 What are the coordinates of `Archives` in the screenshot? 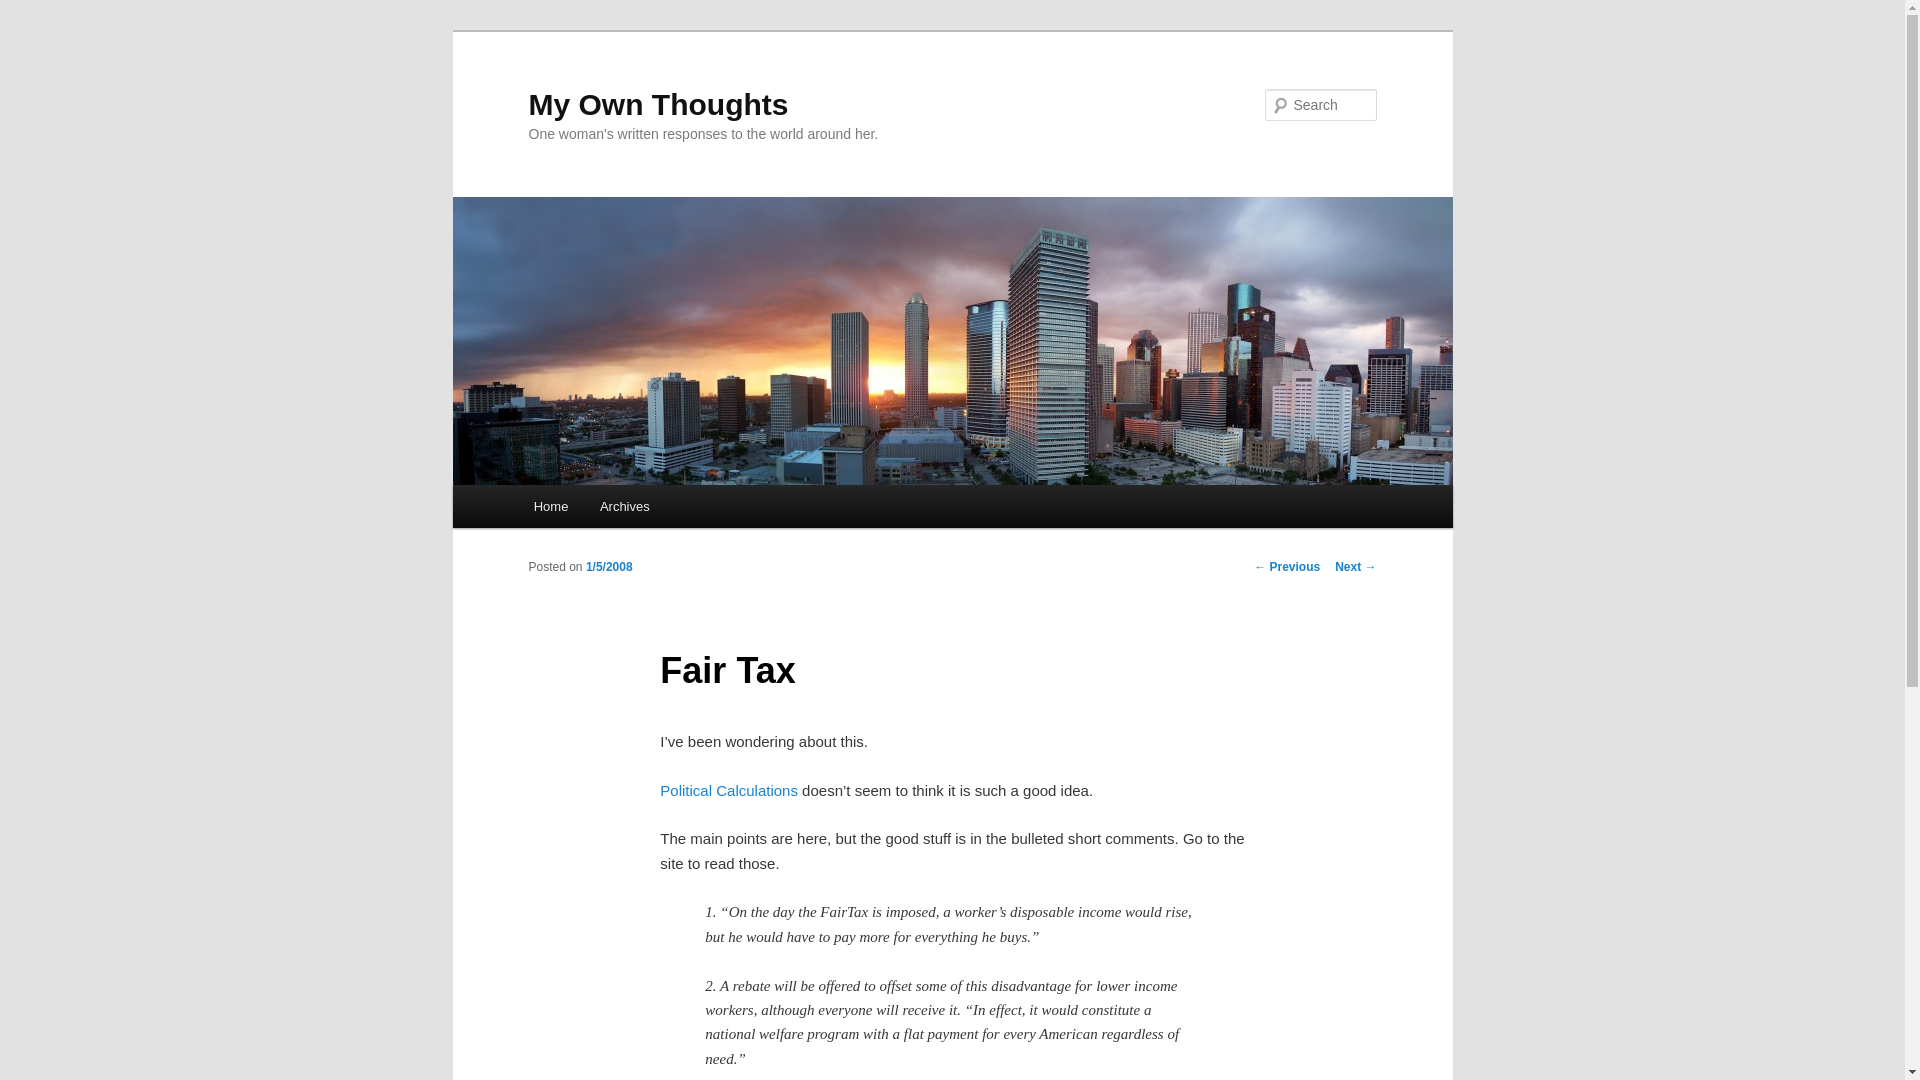 It's located at (624, 506).